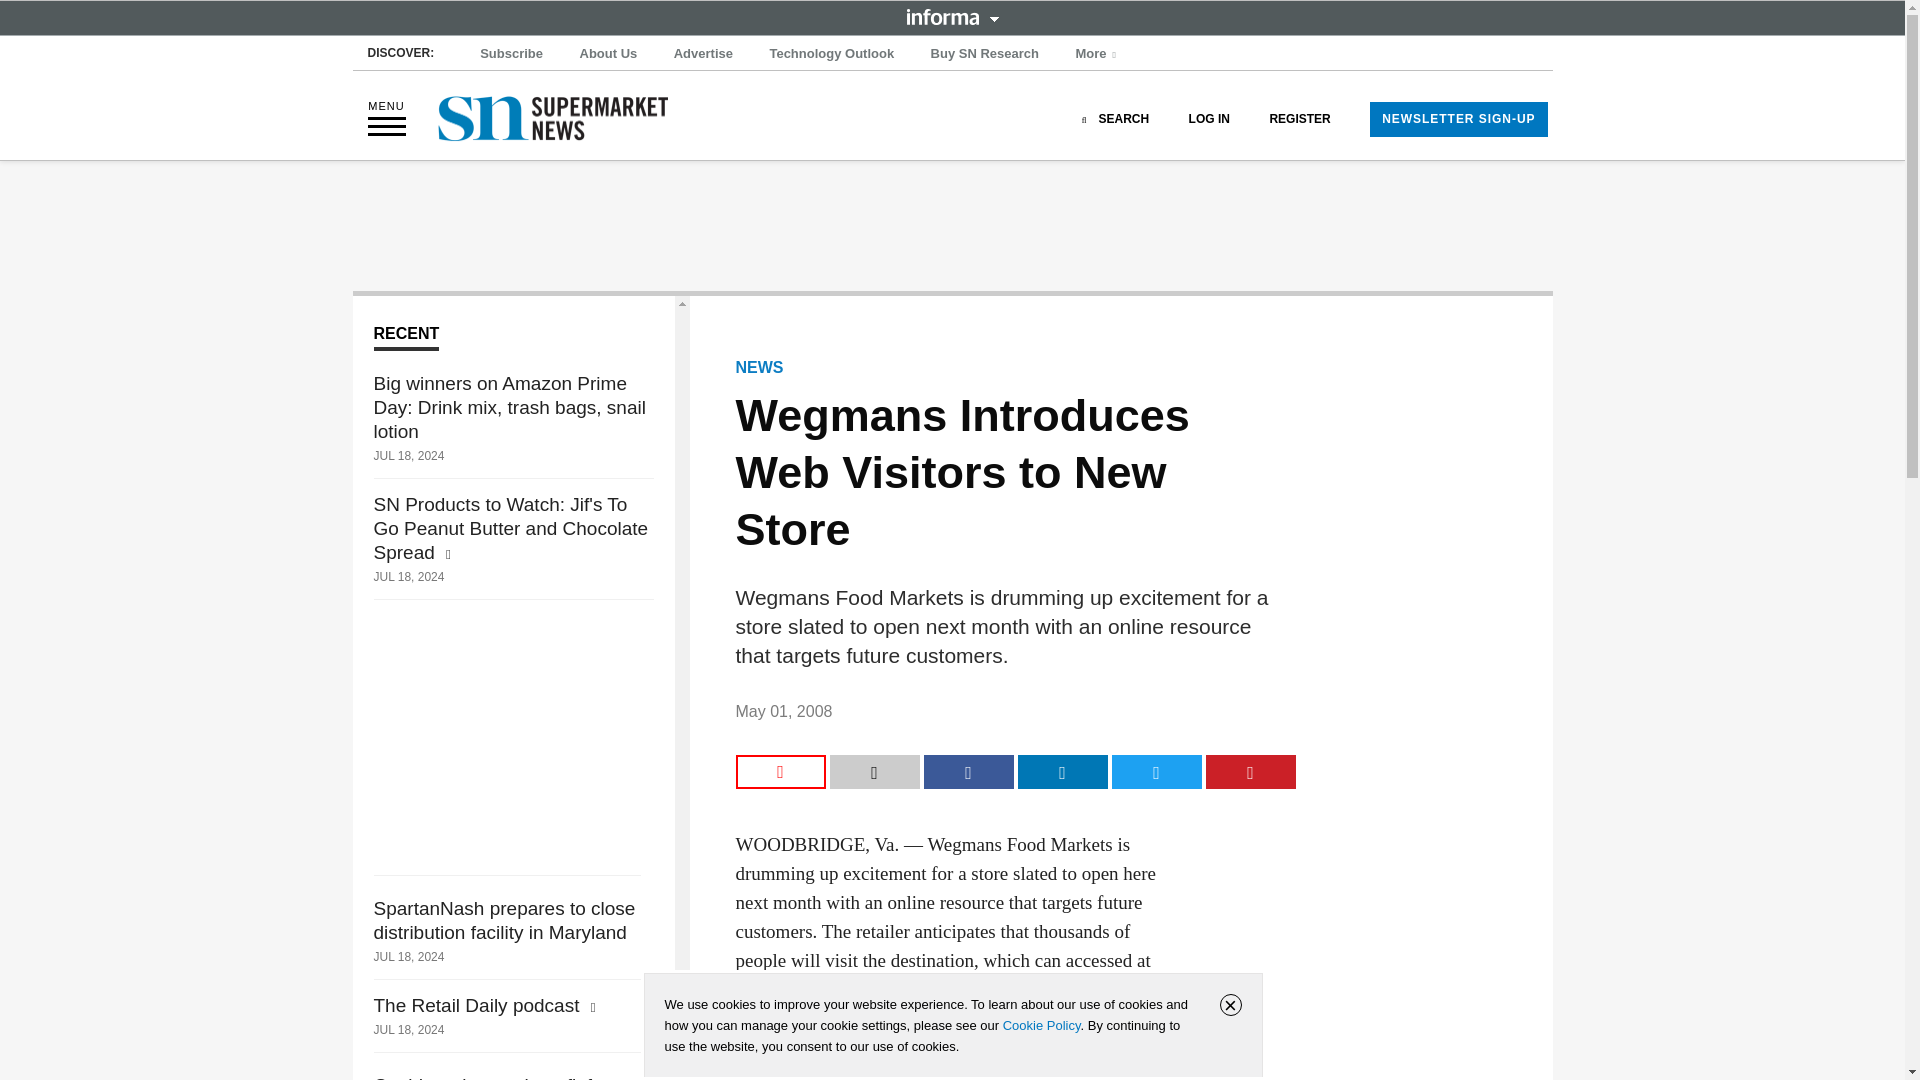  Describe the element at coordinates (831, 54) in the screenshot. I see `Technology Outlook` at that location.